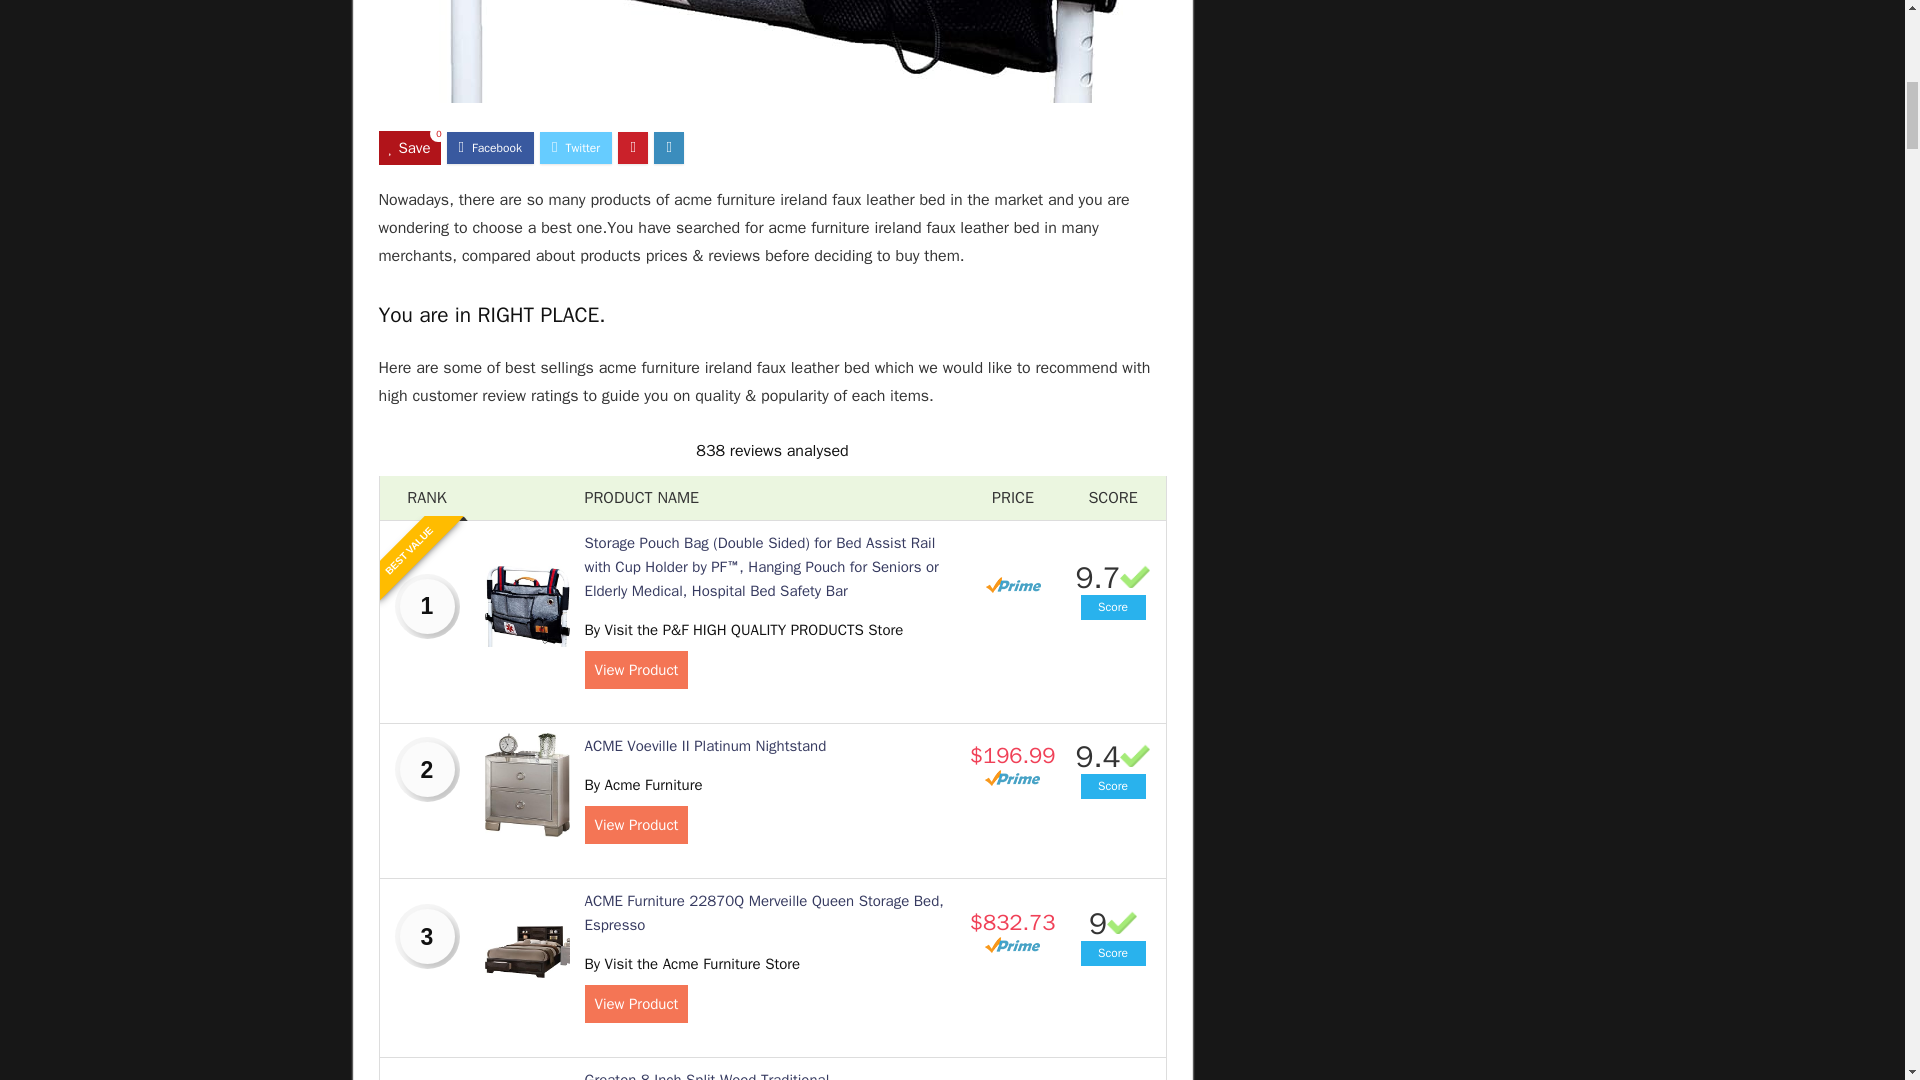  Describe the element at coordinates (635, 824) in the screenshot. I see `View Product` at that location.